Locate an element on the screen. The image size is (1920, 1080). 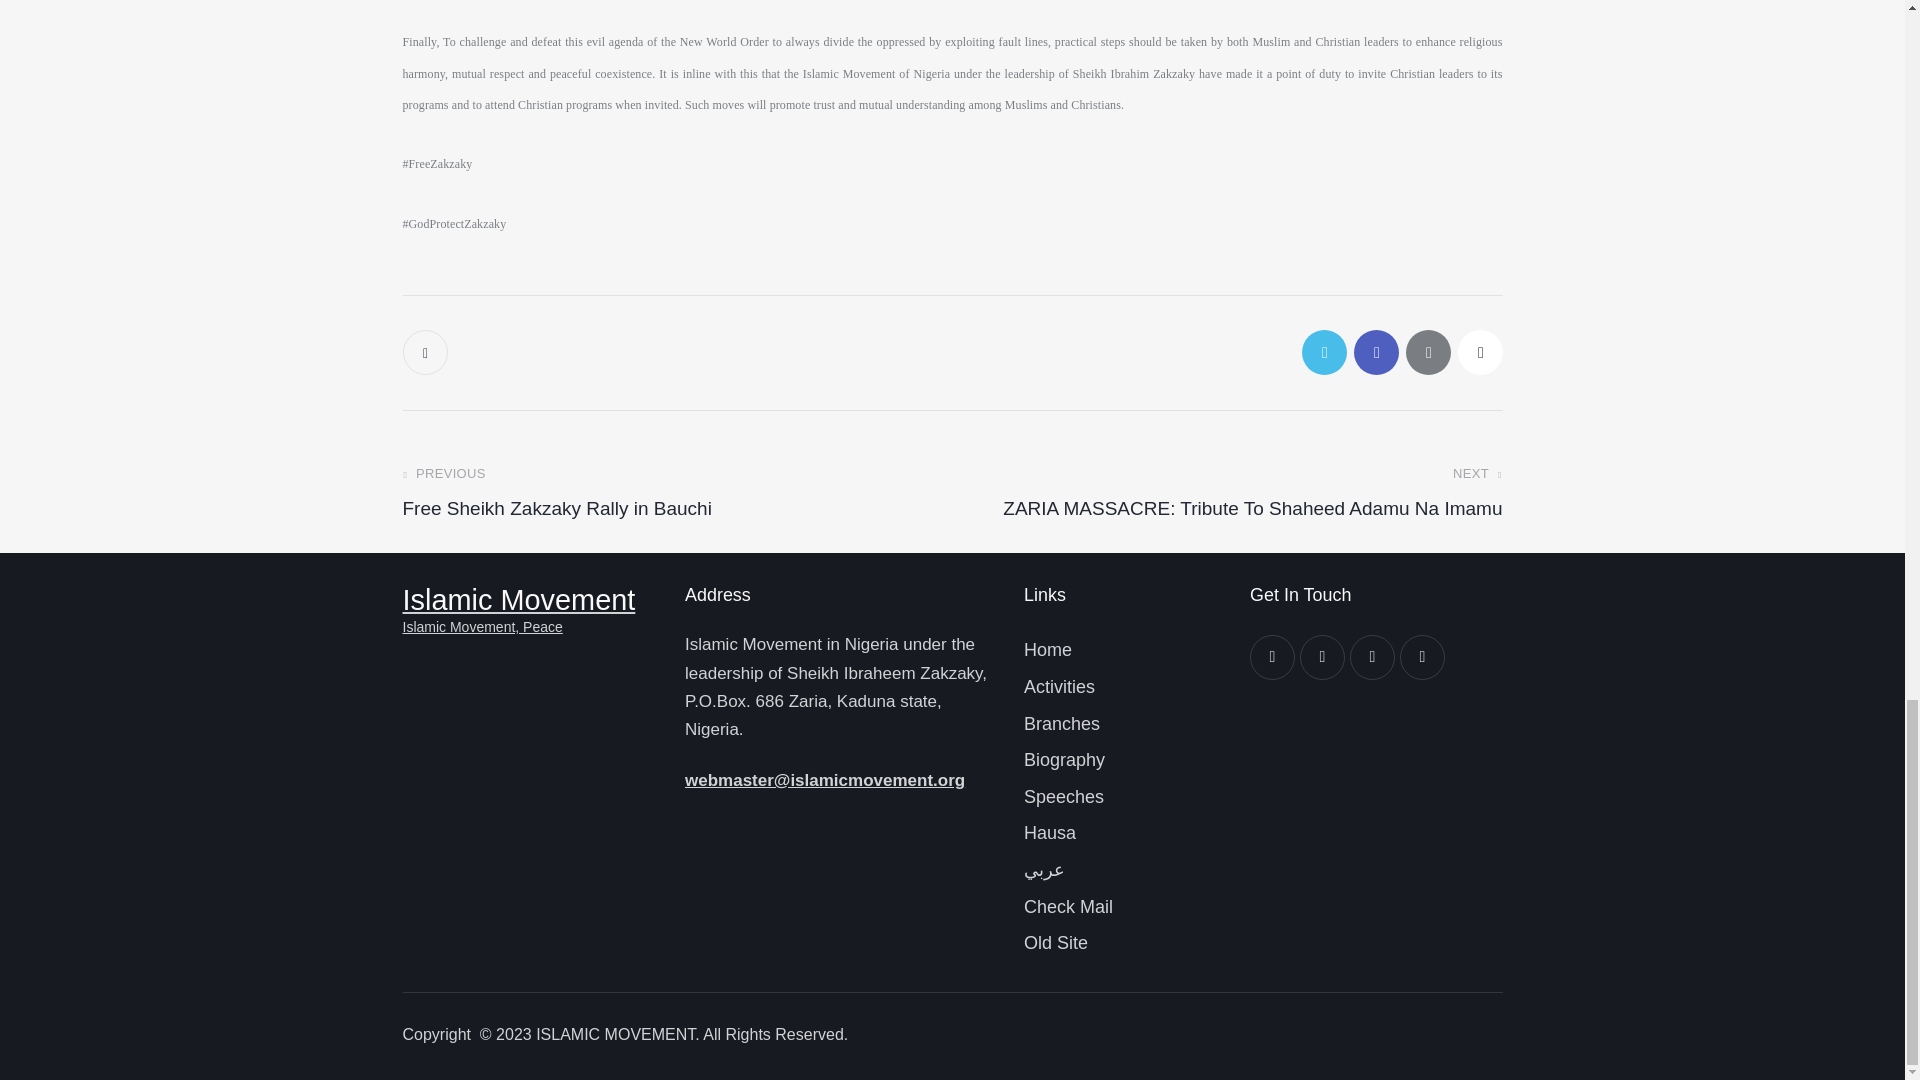
Like is located at coordinates (426, 352).